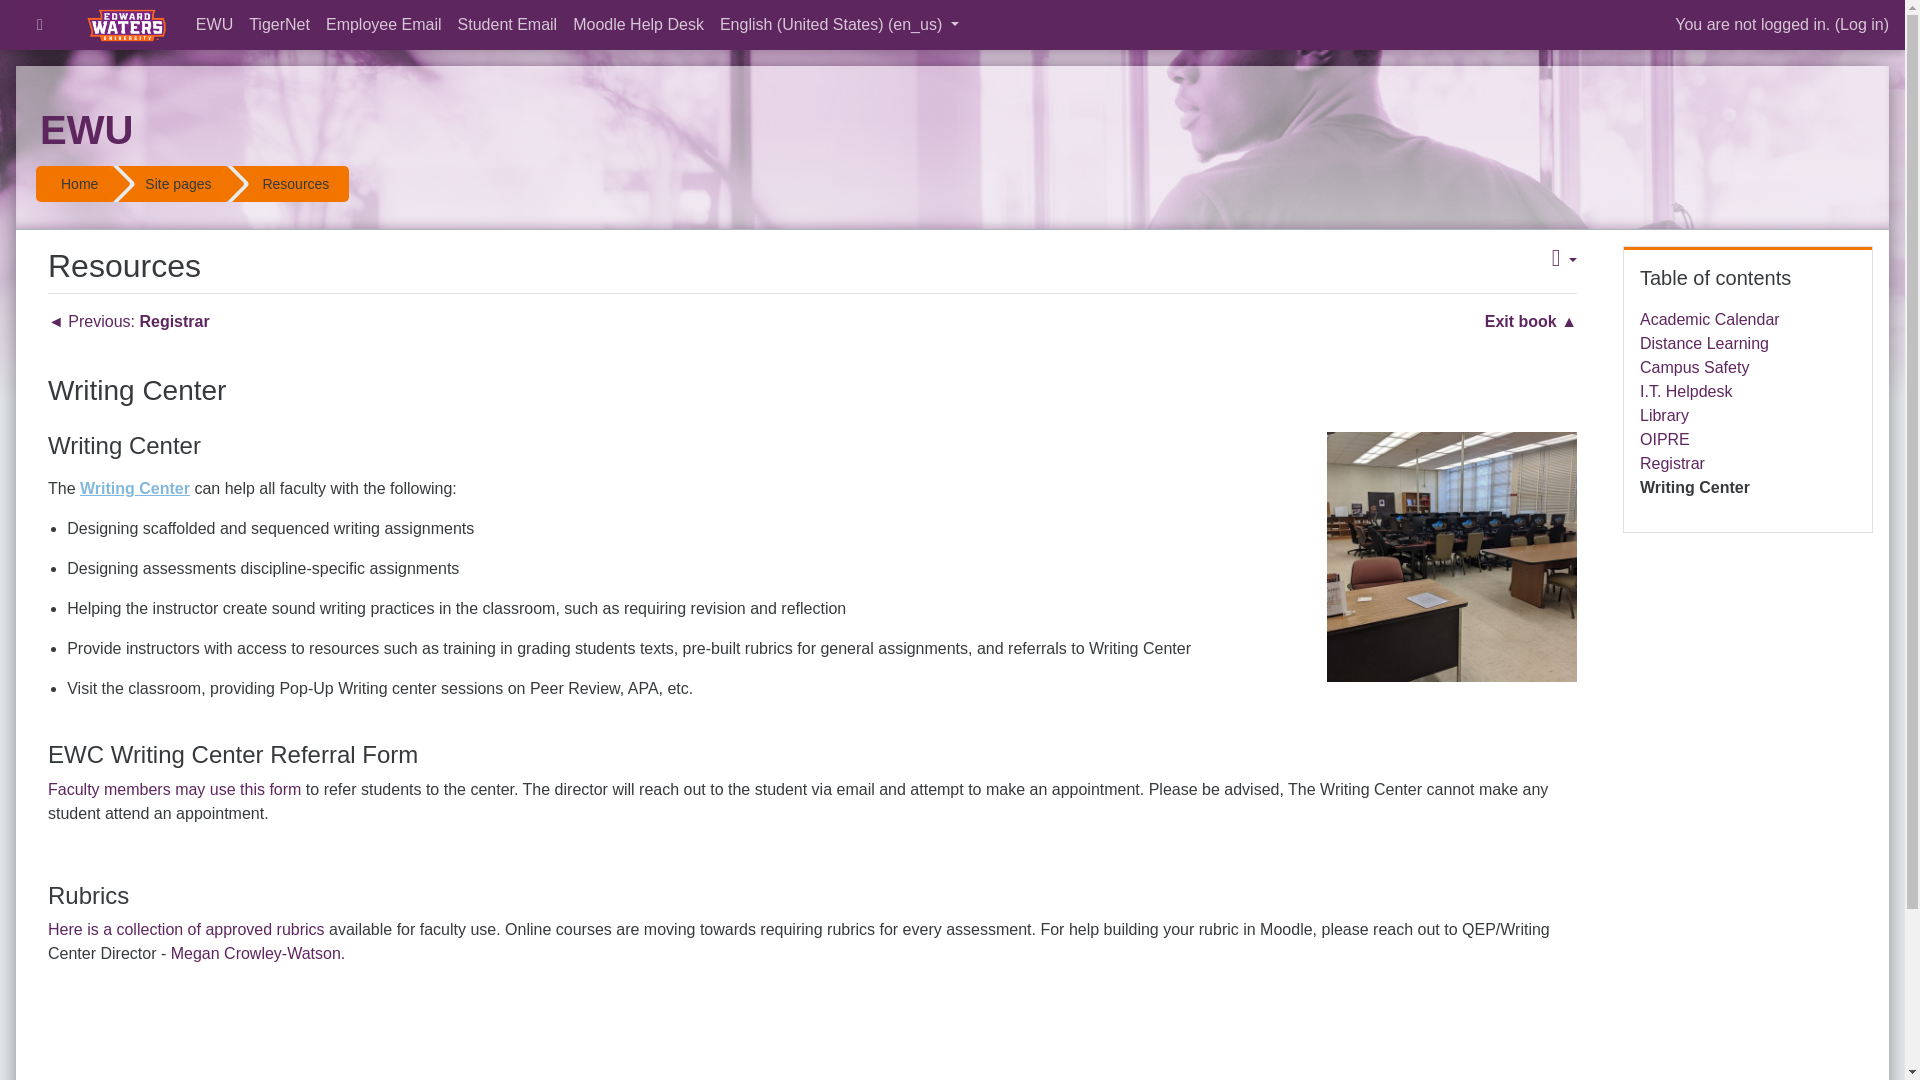 Image resolution: width=1920 pixels, height=1080 pixels. Describe the element at coordinates (258, 954) in the screenshot. I see `Megan Crowley-Watson.` at that location.